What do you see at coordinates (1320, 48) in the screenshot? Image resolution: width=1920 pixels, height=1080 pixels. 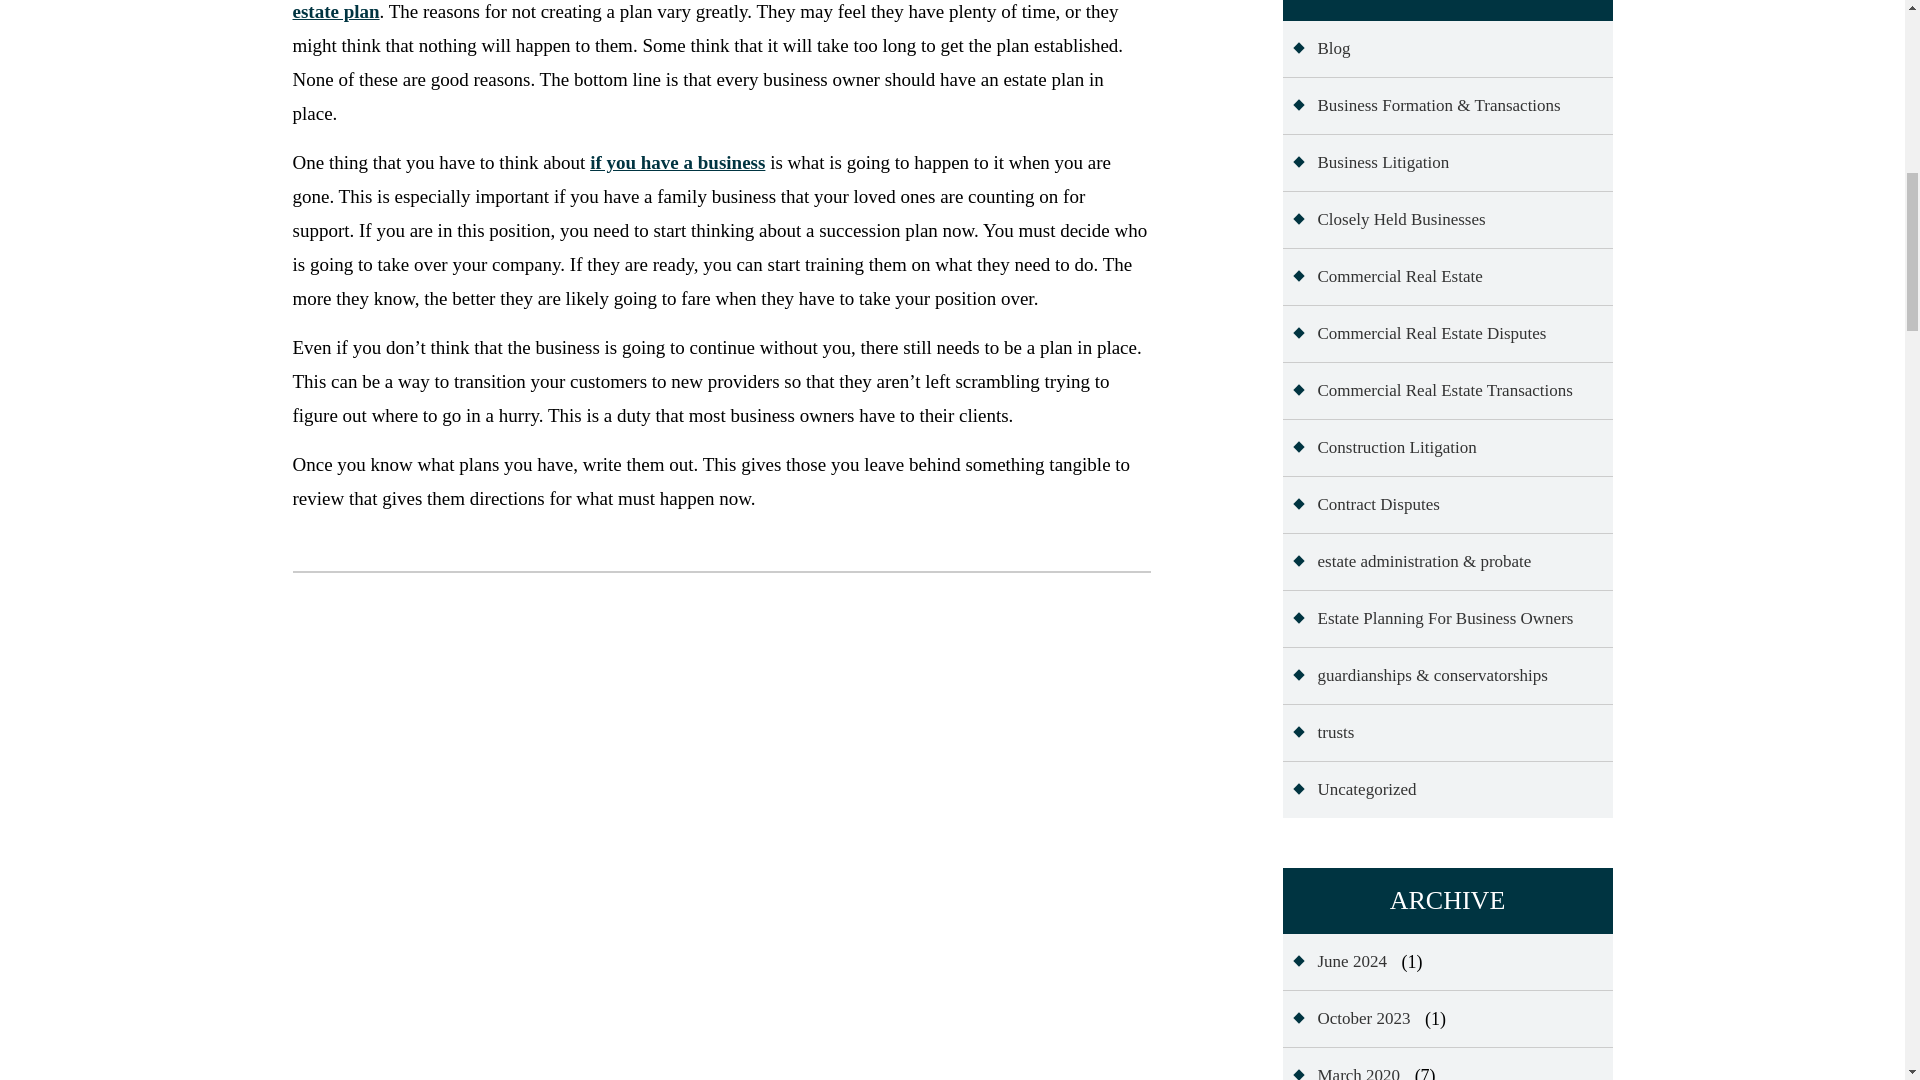 I see `Blog` at bounding box center [1320, 48].